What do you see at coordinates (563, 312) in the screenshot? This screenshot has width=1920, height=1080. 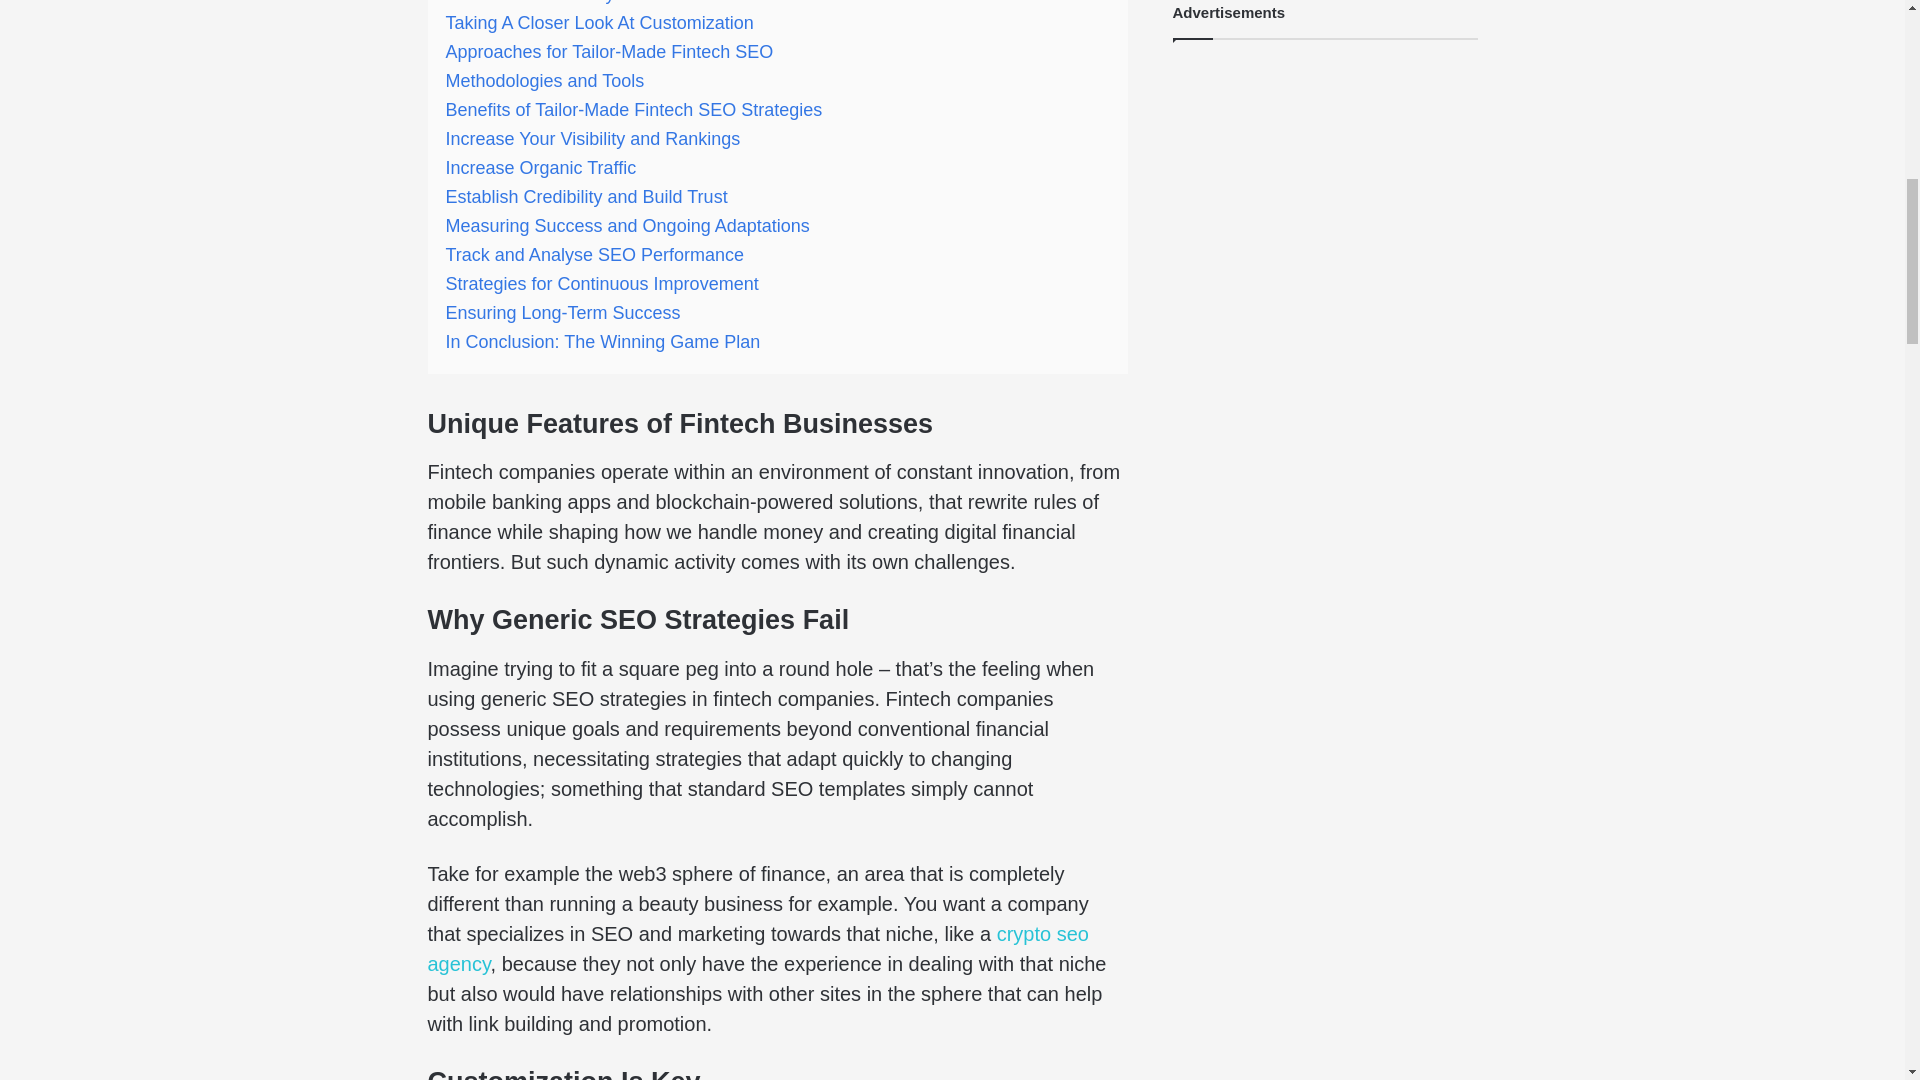 I see `Ensuring Long-Term Success` at bounding box center [563, 312].